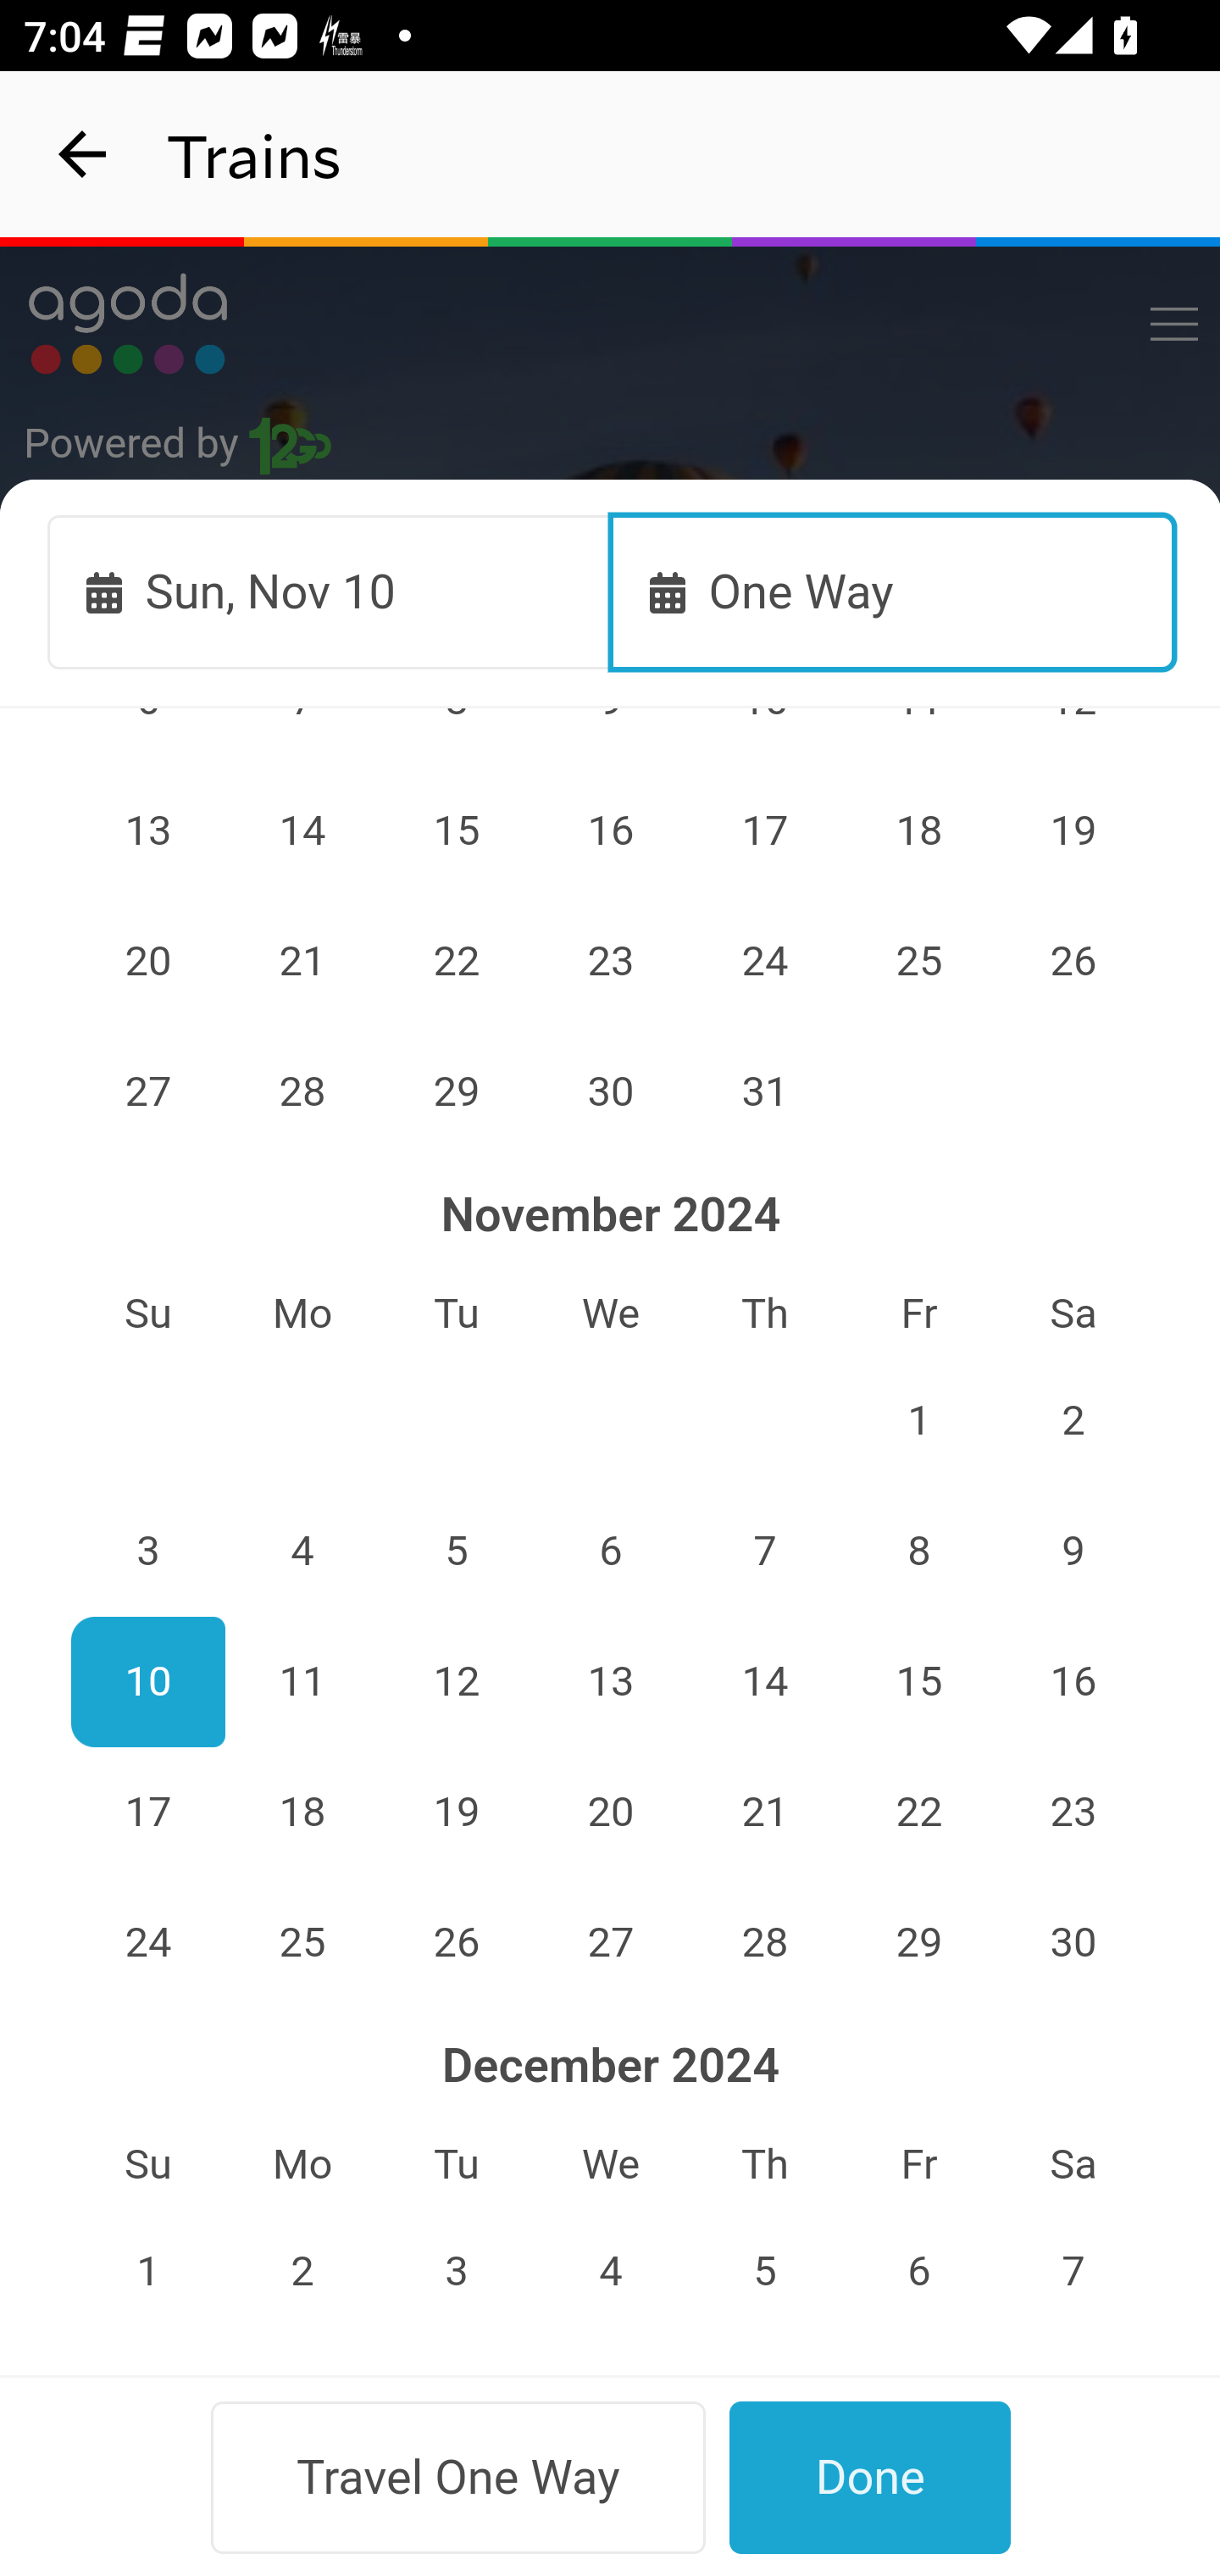 This screenshot has width=1220, height=2576. What do you see at coordinates (1074, 1552) in the screenshot?
I see `9` at bounding box center [1074, 1552].